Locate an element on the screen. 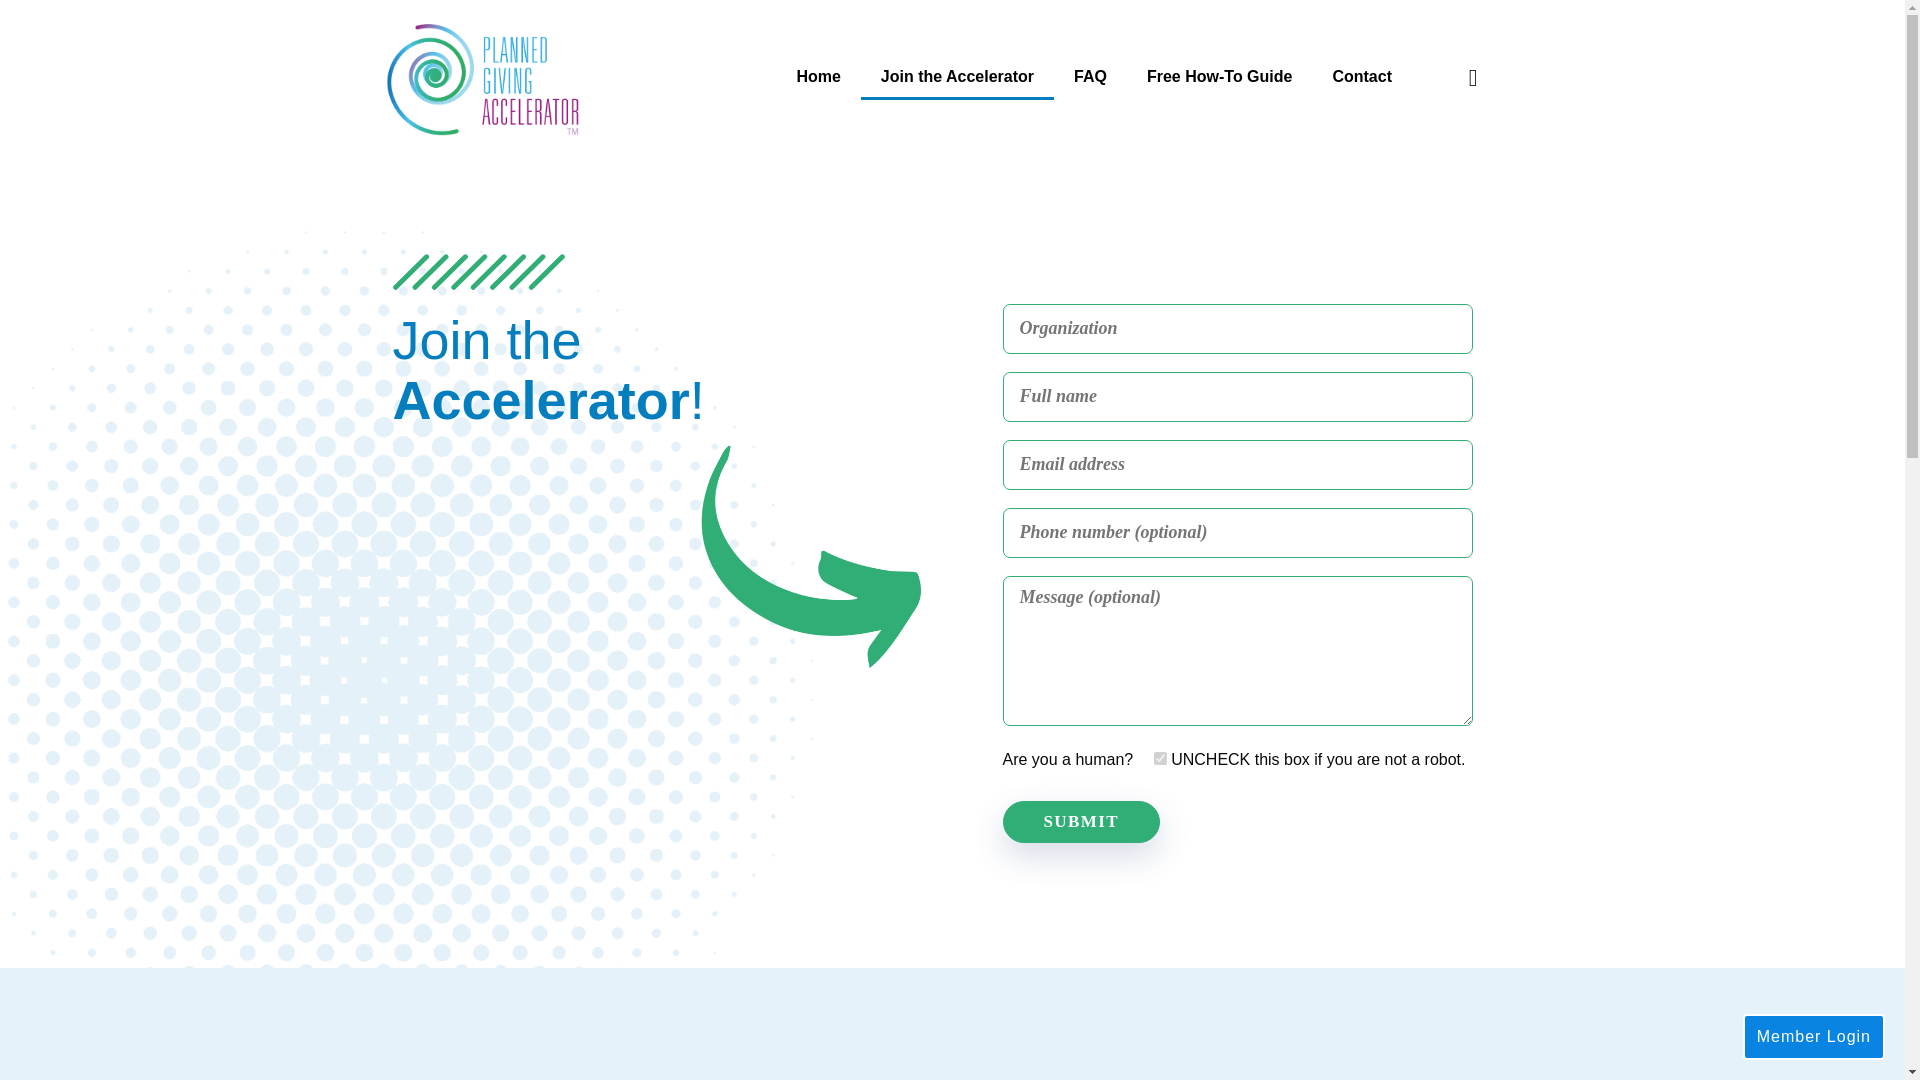 The image size is (1920, 1080). 1 is located at coordinates (1160, 758).